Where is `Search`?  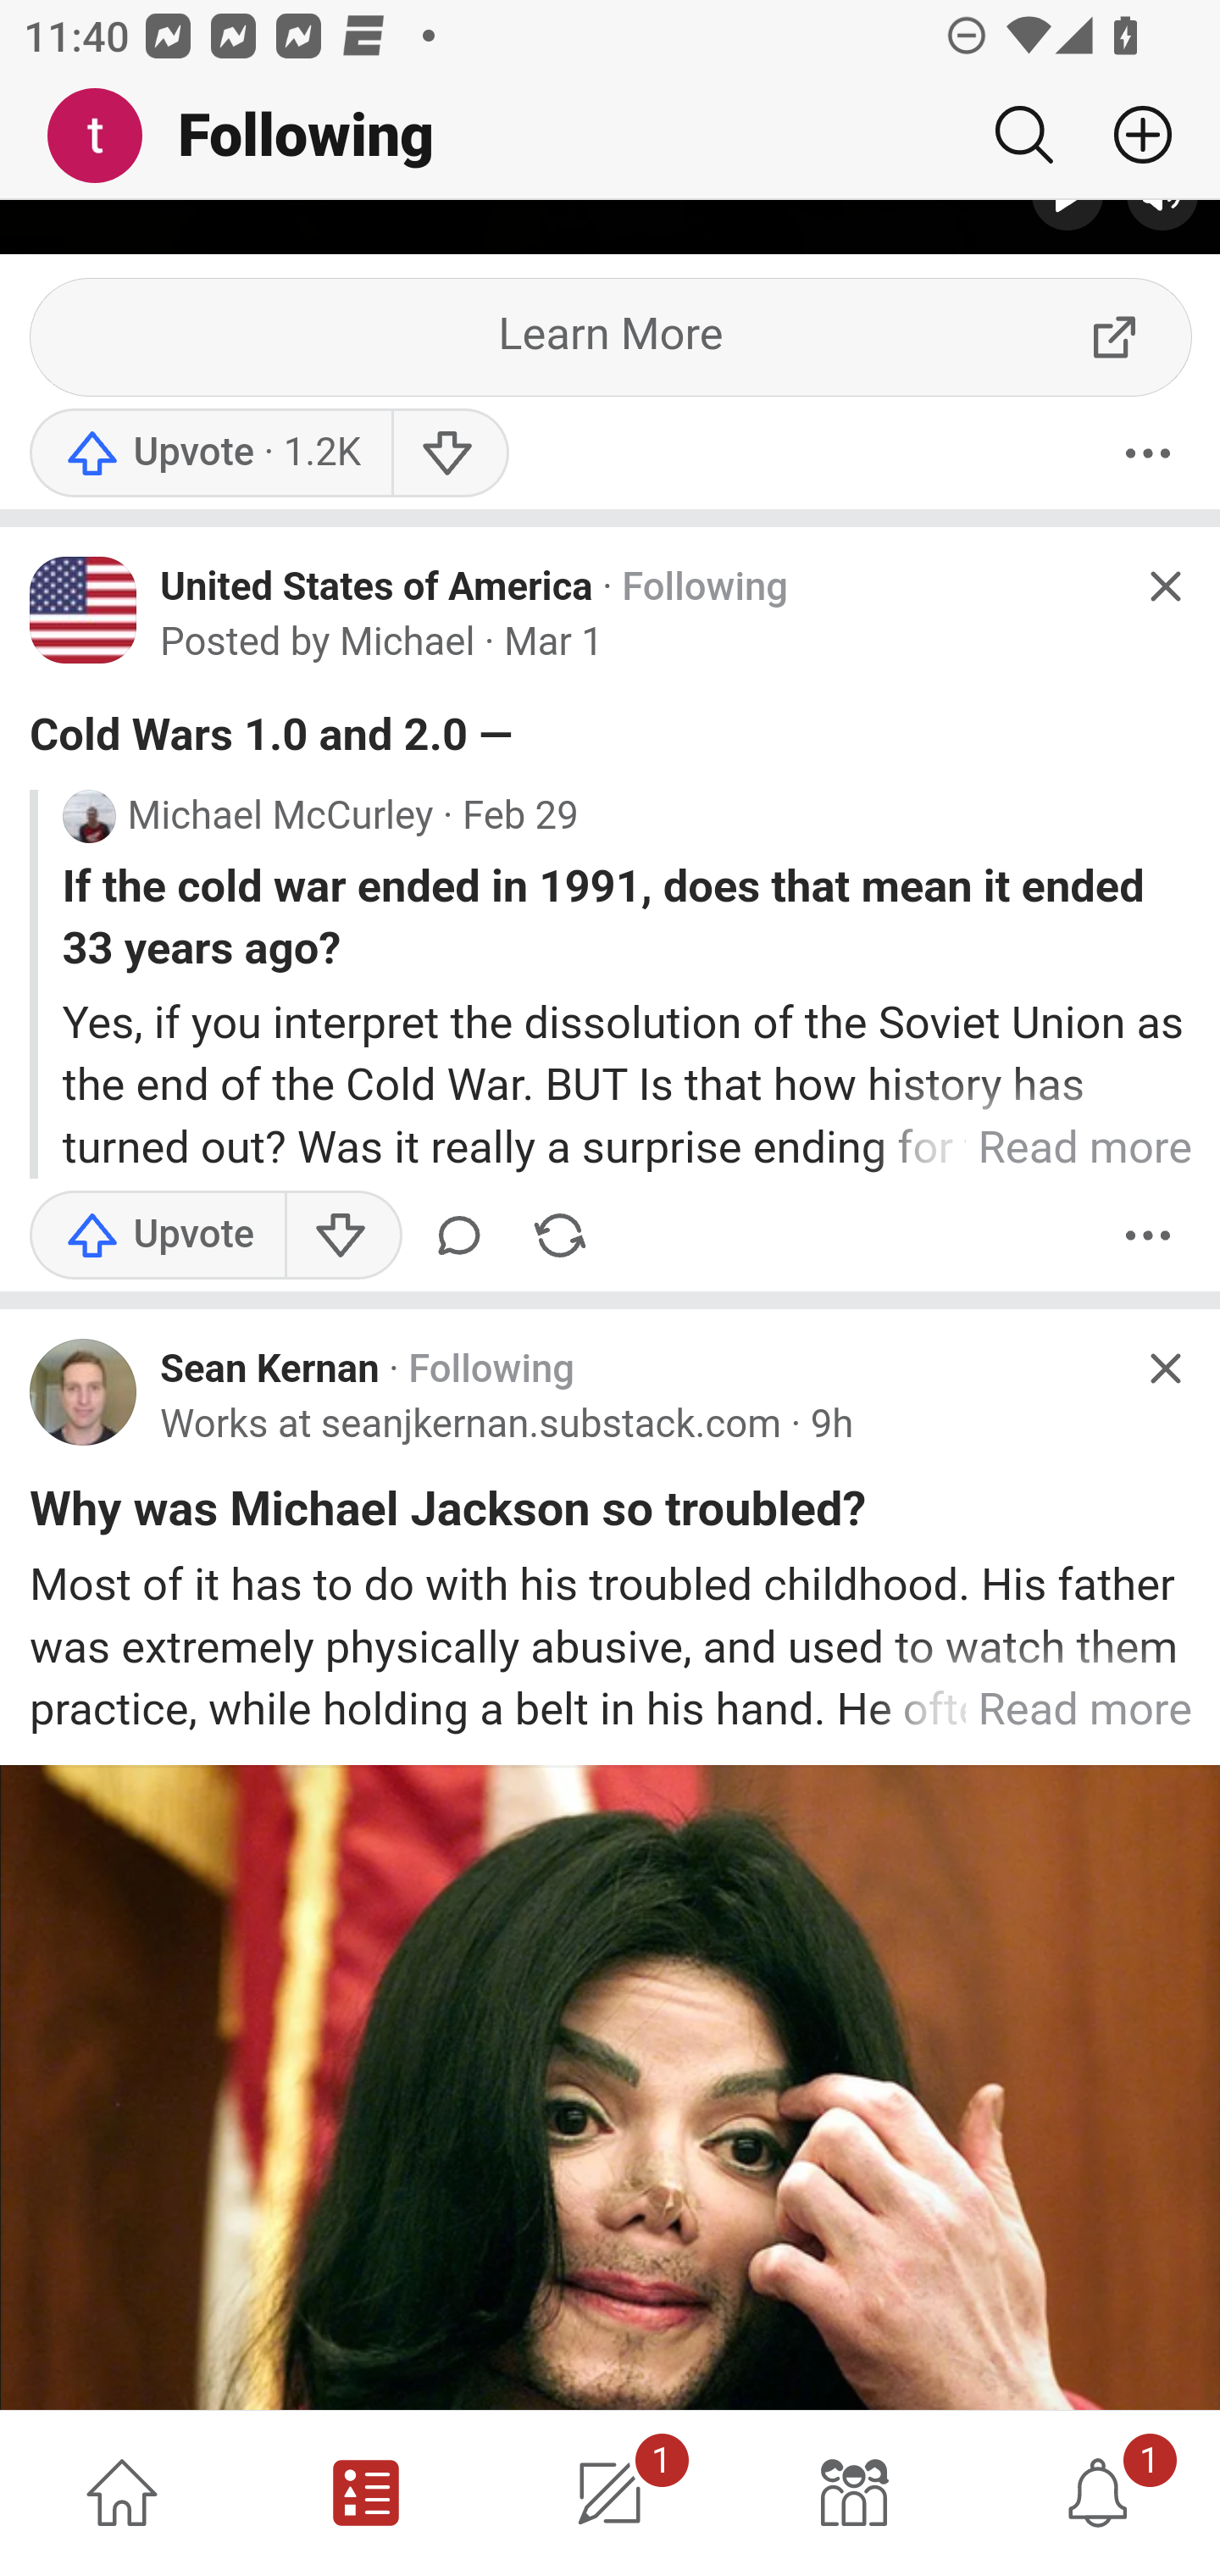
Search is located at coordinates (1023, 135).